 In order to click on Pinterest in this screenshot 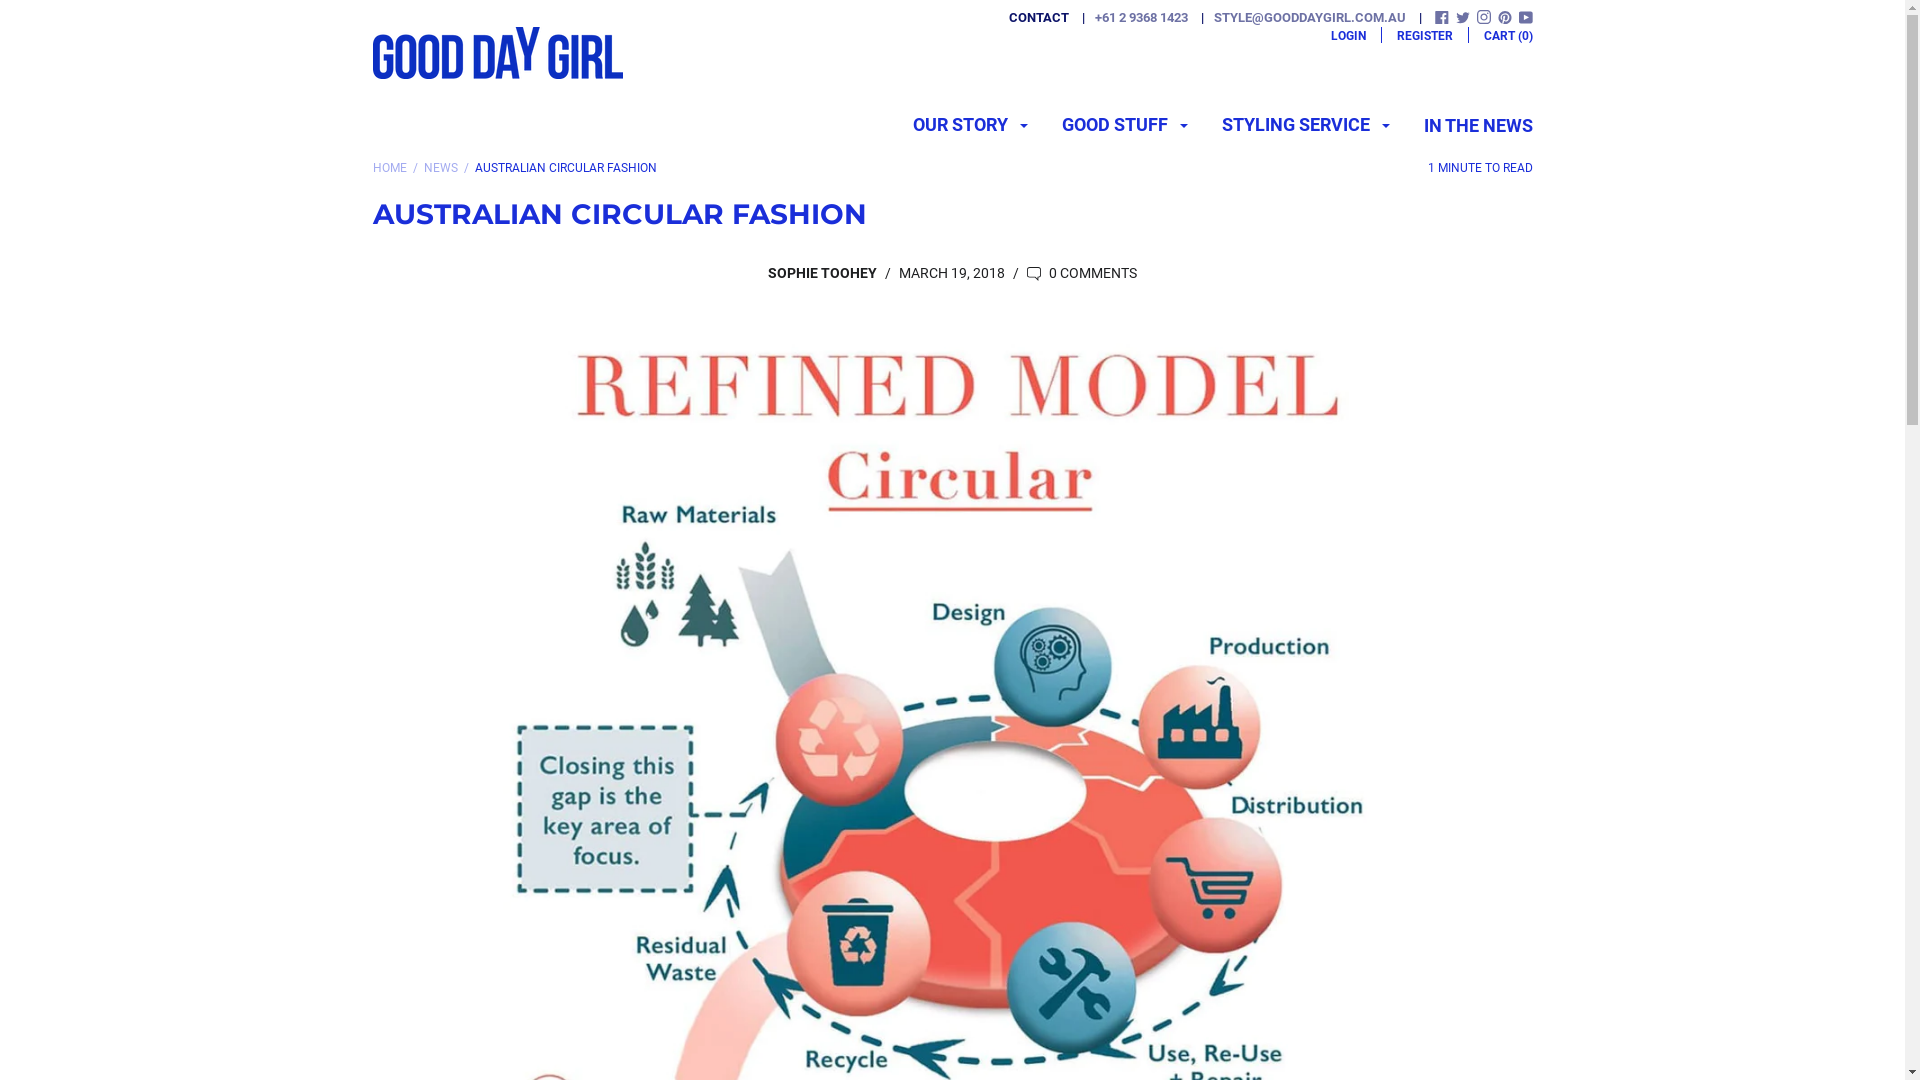, I will do `click(1505, 20)`.